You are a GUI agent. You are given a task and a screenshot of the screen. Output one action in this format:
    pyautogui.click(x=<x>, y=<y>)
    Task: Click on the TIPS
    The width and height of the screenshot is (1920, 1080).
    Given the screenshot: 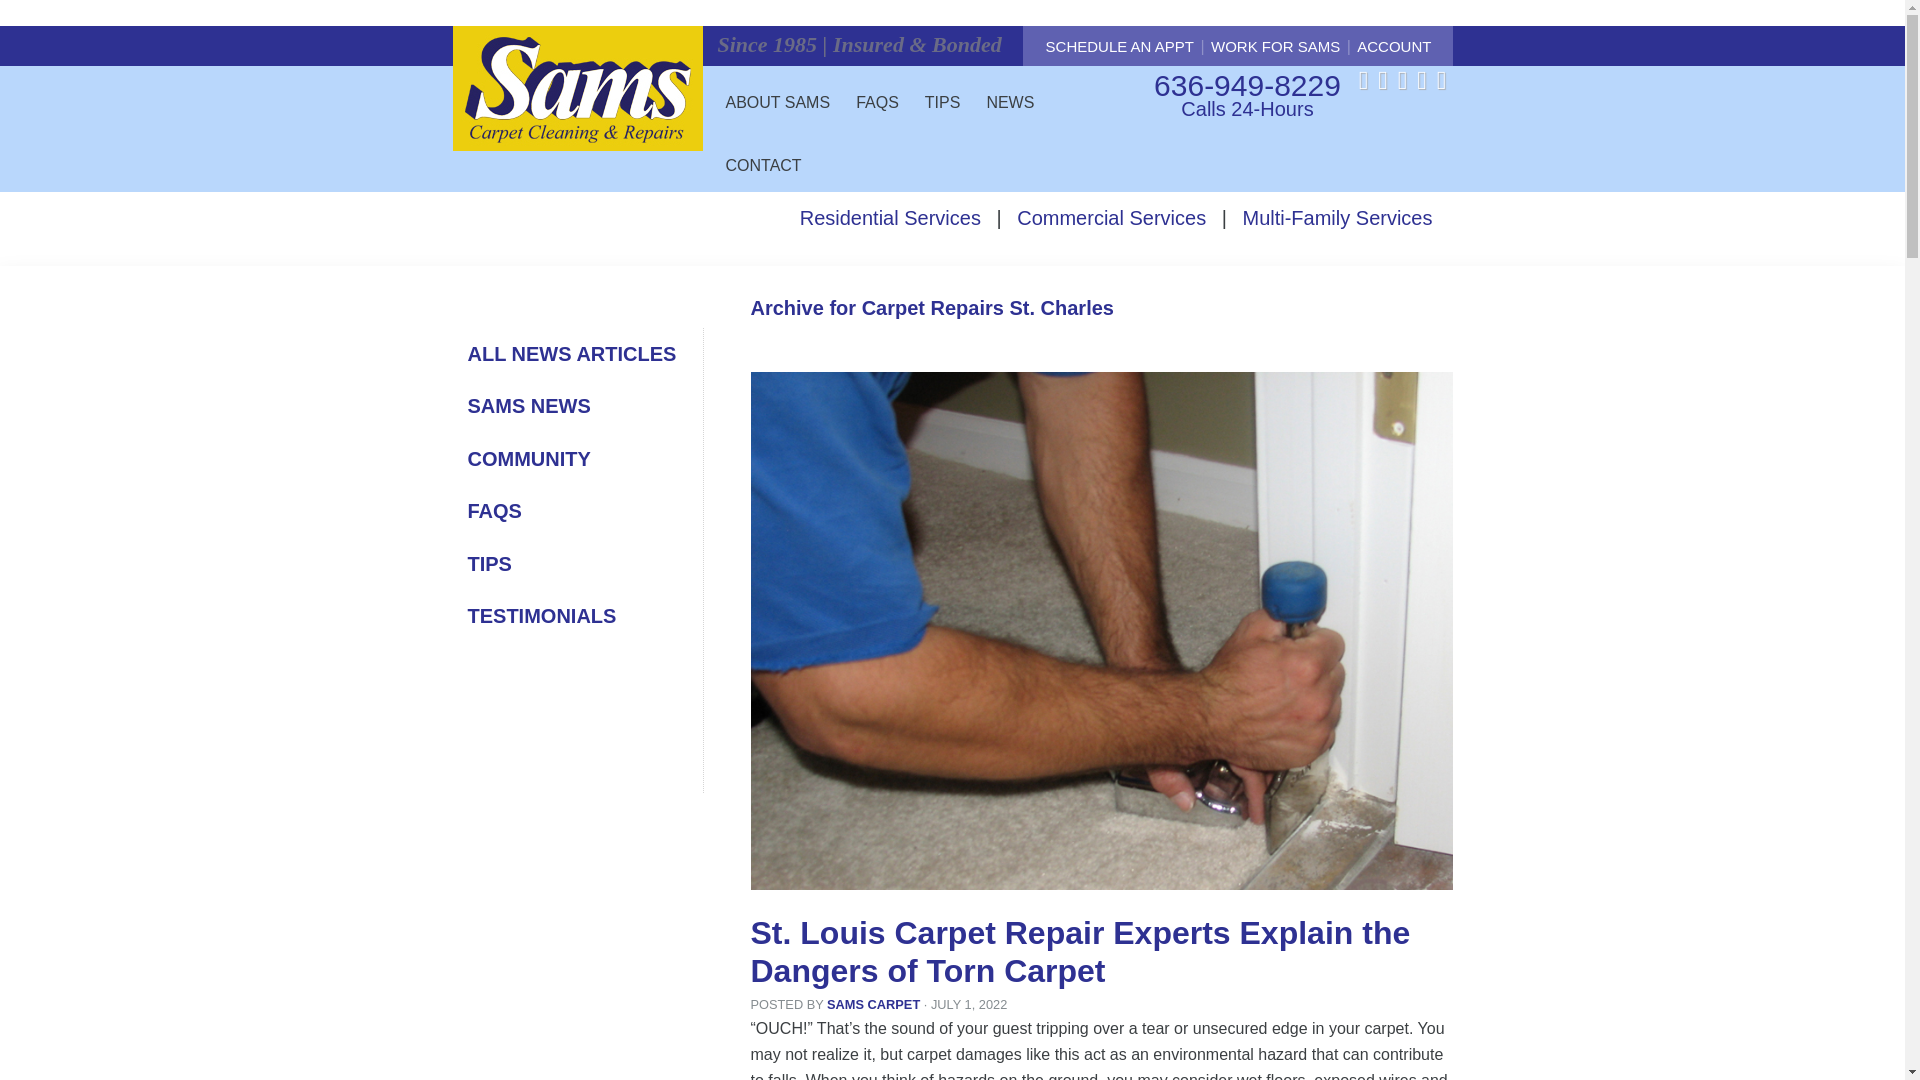 What is the action you would take?
    pyautogui.click(x=943, y=96)
    